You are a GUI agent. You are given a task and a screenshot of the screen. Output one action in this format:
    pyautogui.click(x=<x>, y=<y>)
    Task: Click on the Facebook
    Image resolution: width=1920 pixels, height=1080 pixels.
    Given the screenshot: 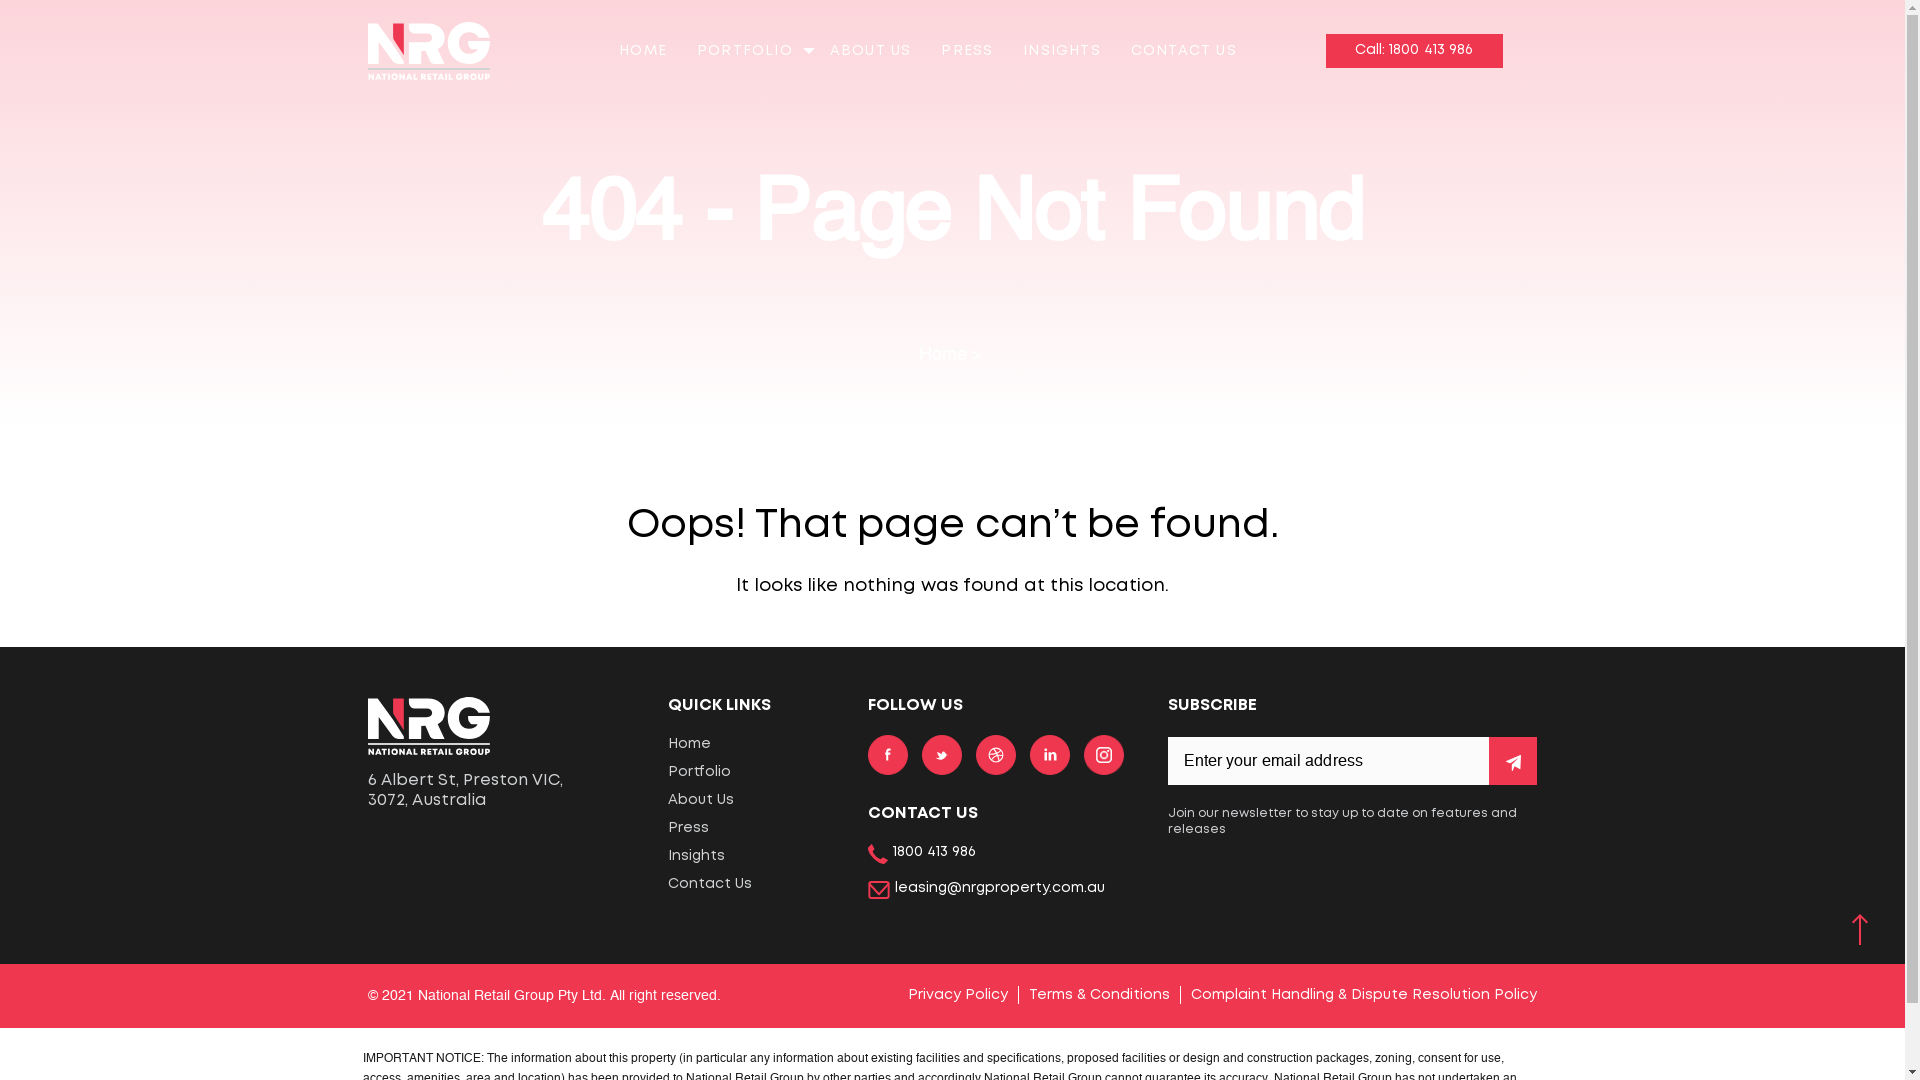 What is the action you would take?
    pyautogui.click(x=888, y=752)
    